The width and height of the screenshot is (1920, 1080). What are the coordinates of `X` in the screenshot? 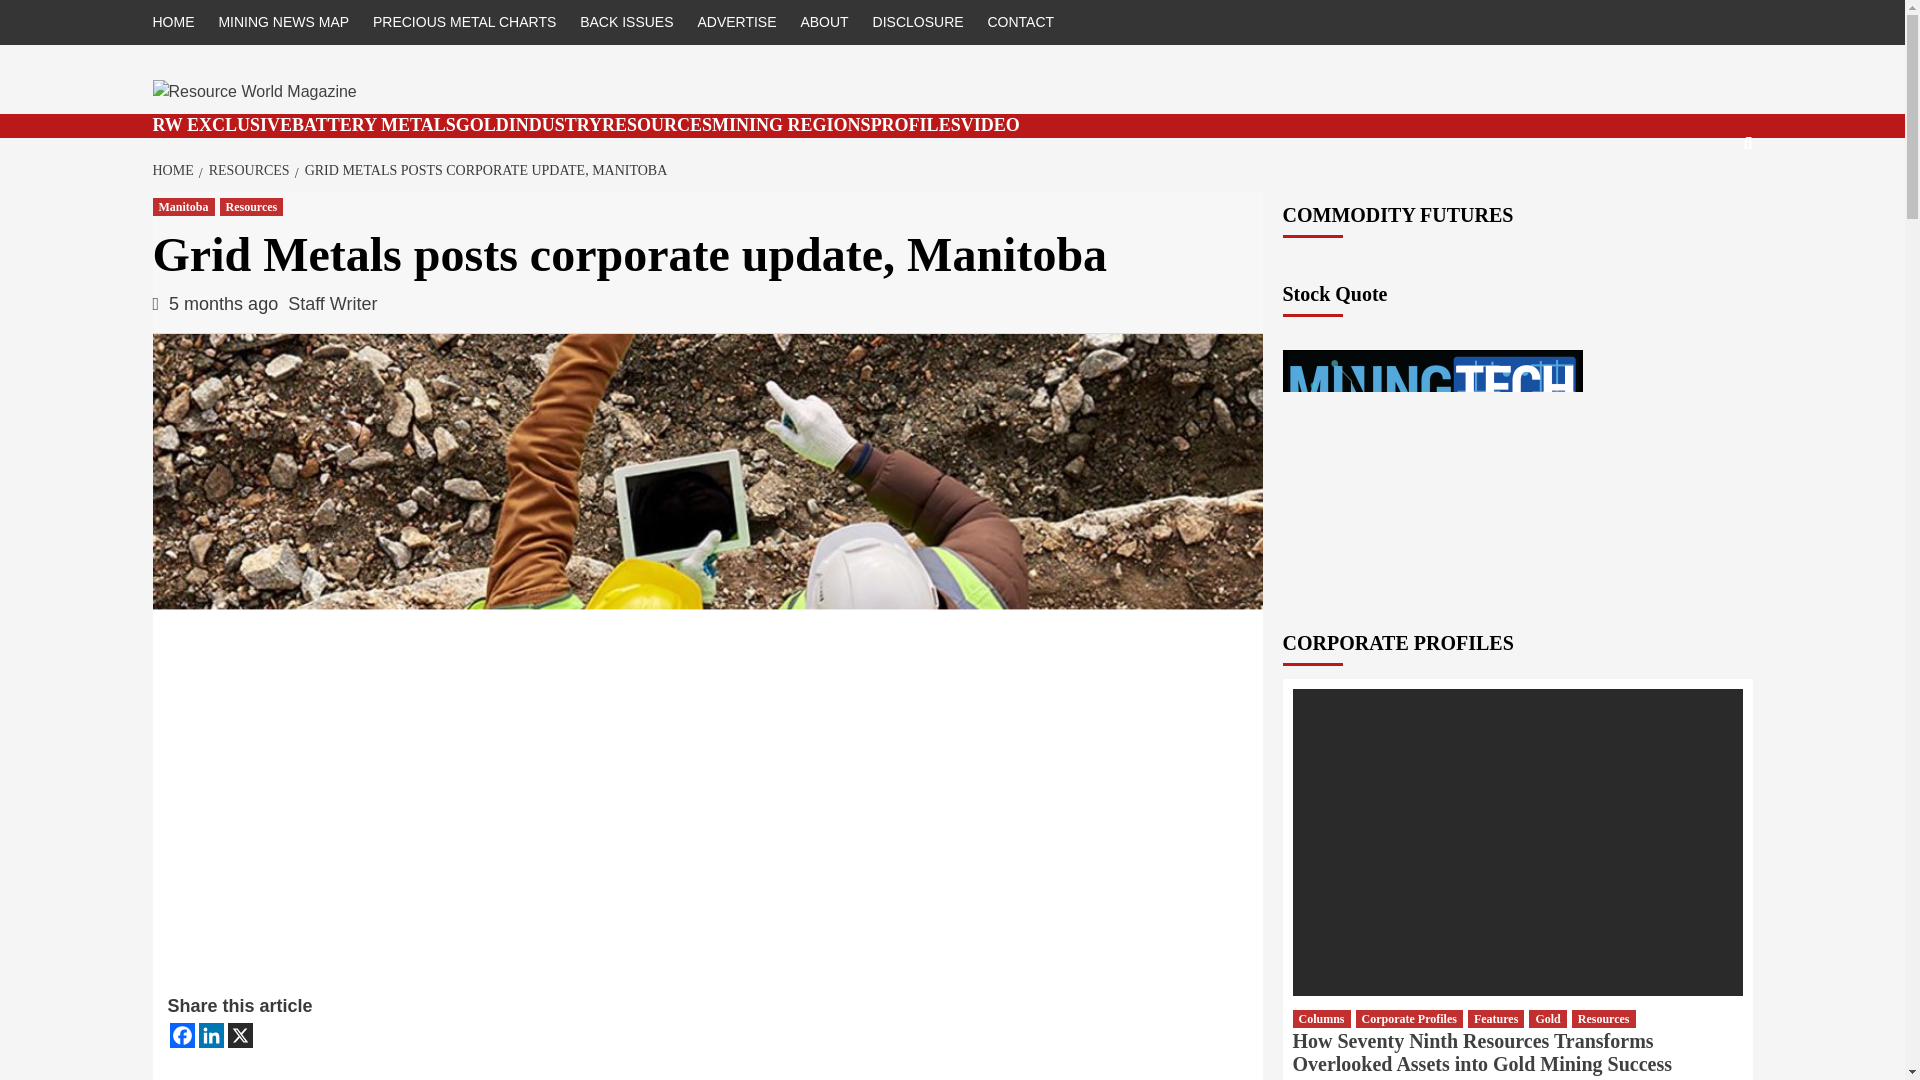 It's located at (240, 1034).